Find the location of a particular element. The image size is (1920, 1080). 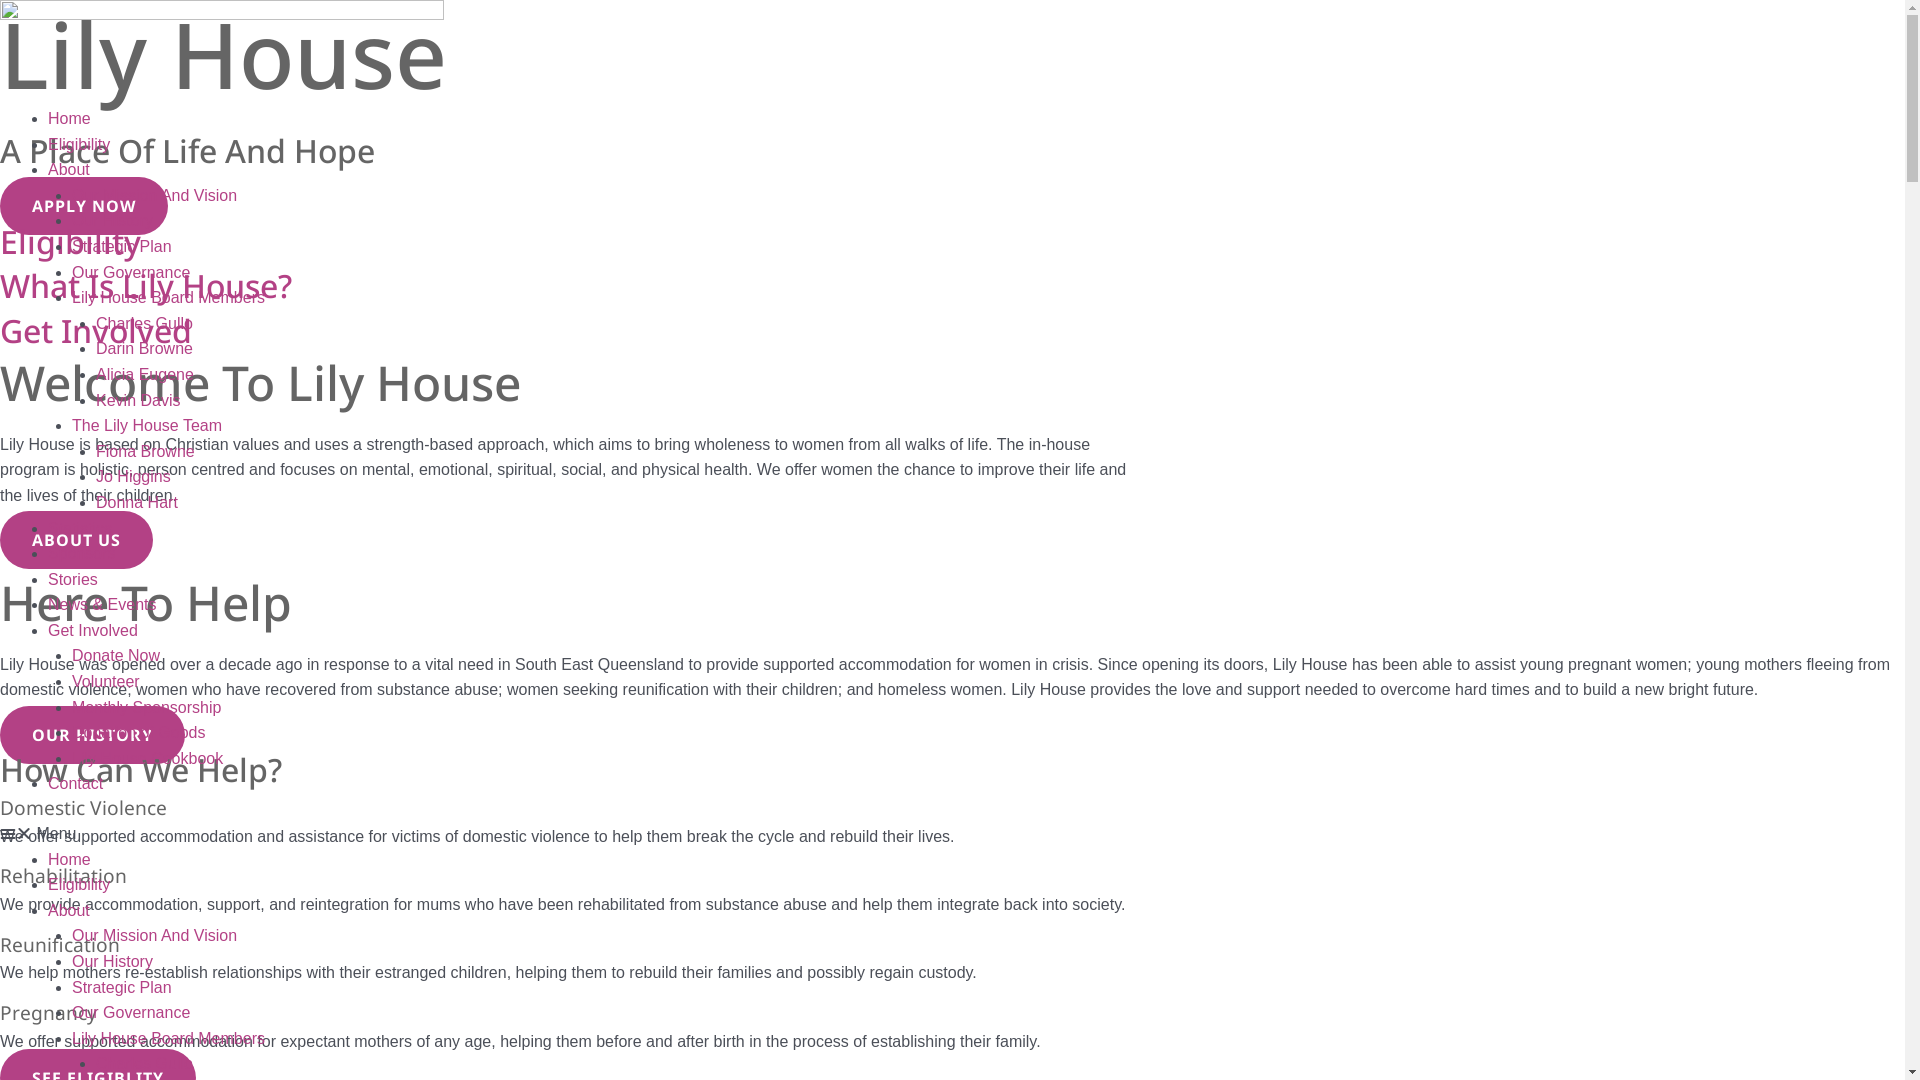

Sponsors is located at coordinates (82, 554).